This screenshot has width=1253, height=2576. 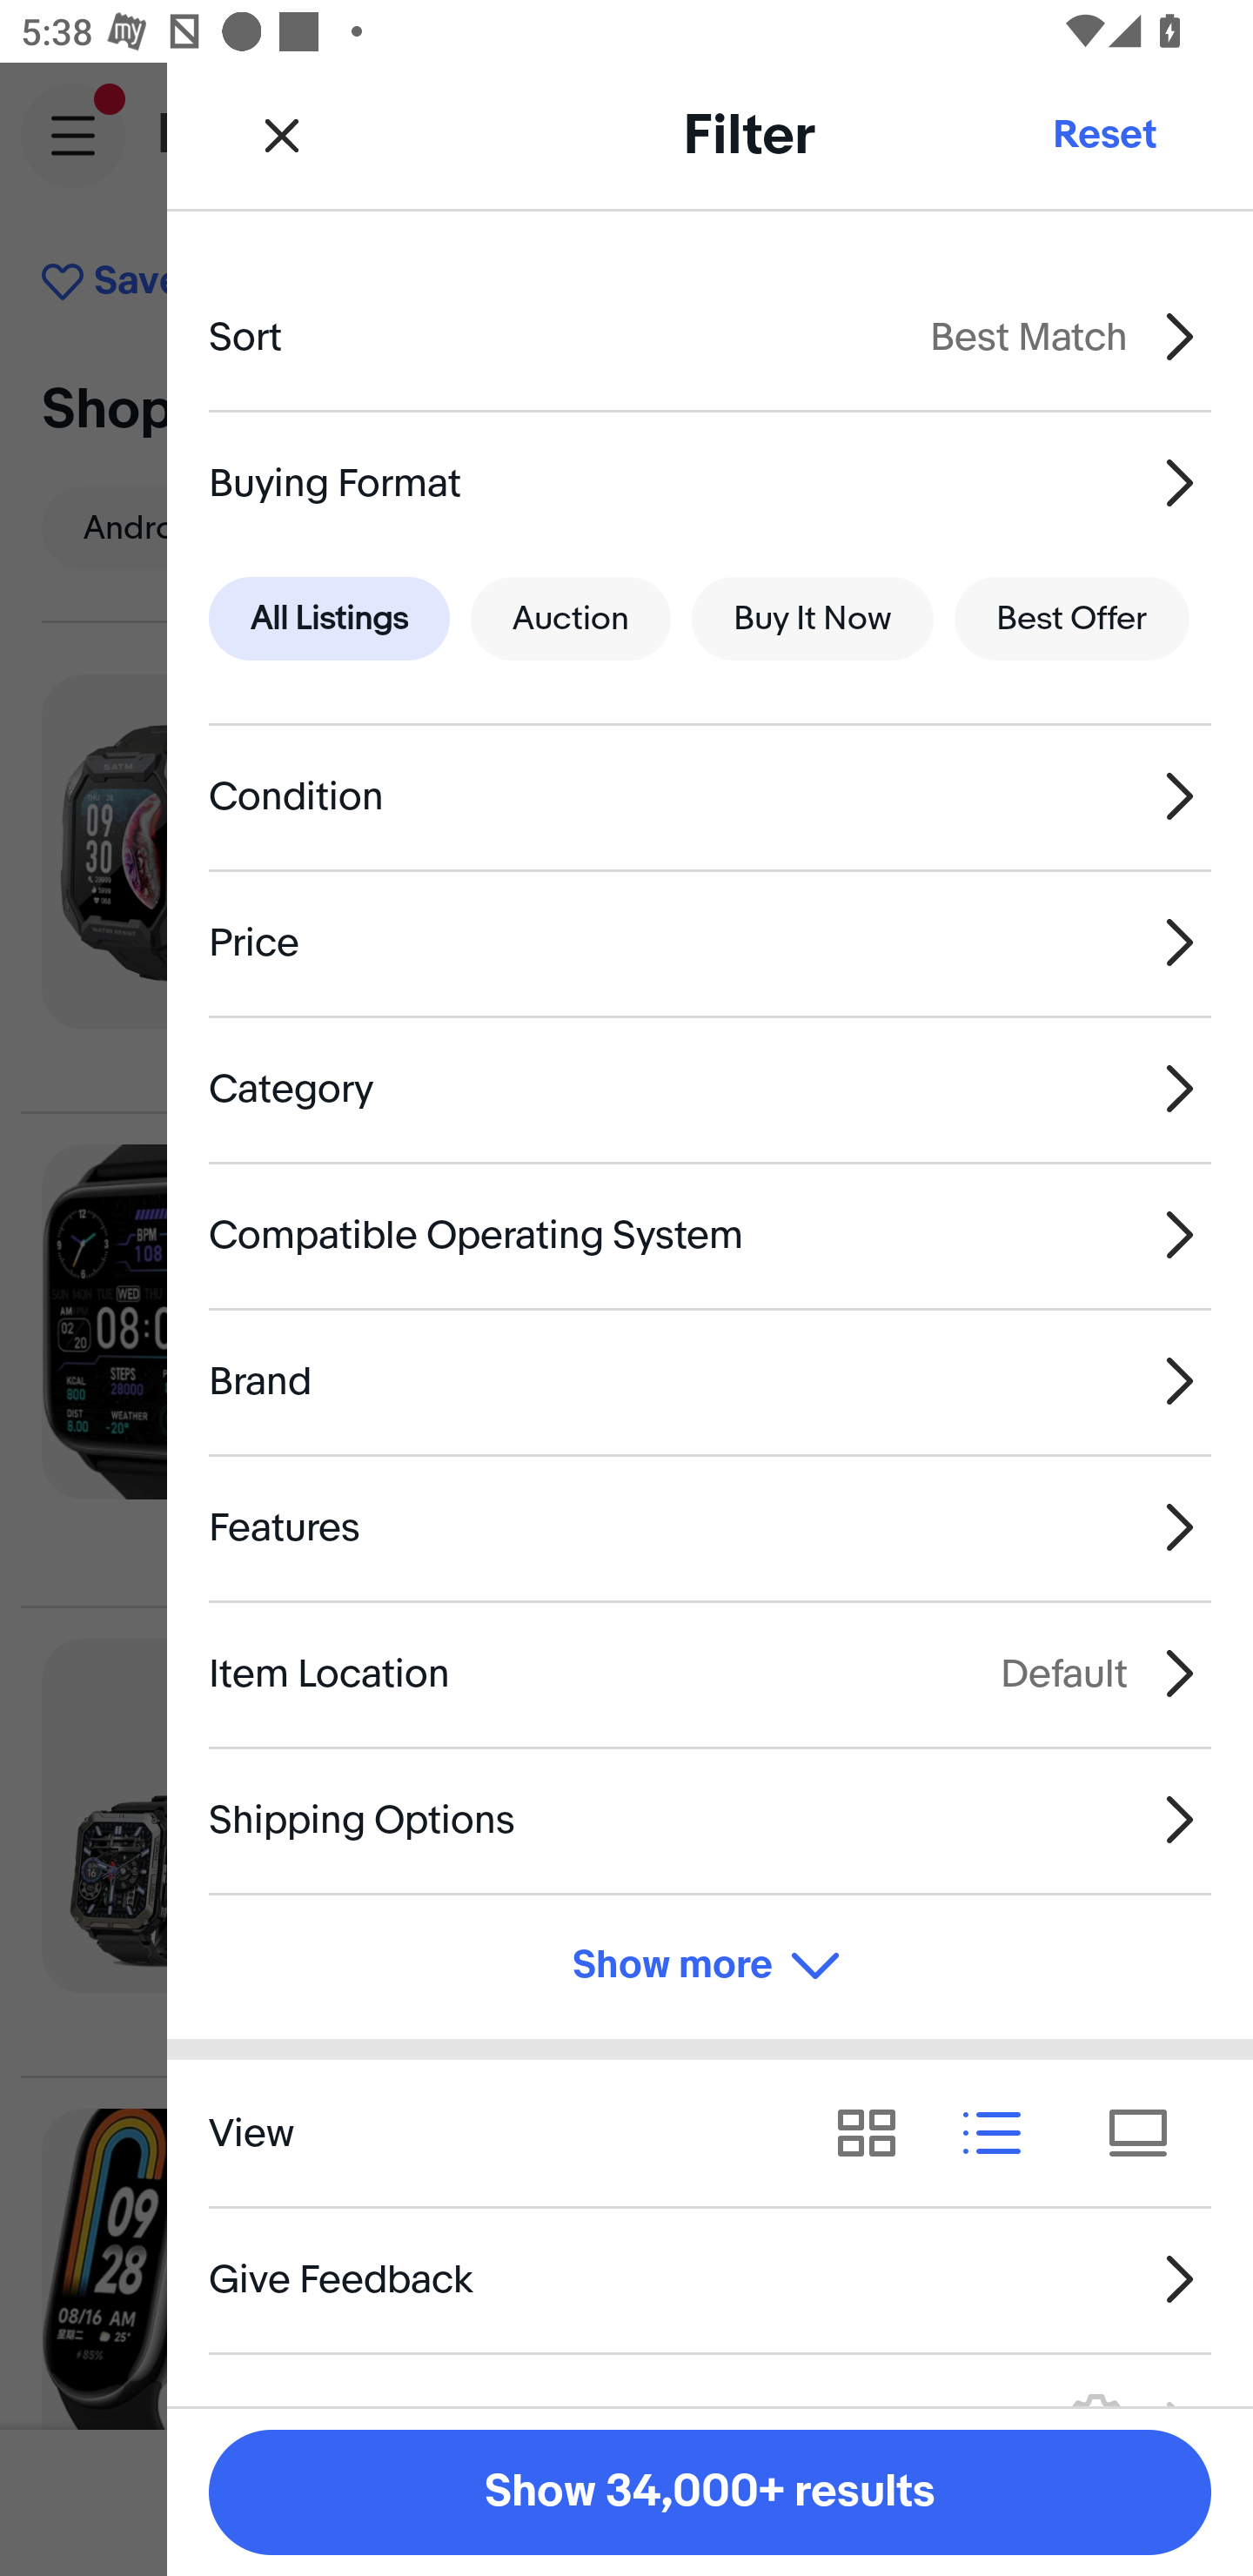 What do you see at coordinates (1149, 2132) in the screenshot?
I see `View results as tiles` at bounding box center [1149, 2132].